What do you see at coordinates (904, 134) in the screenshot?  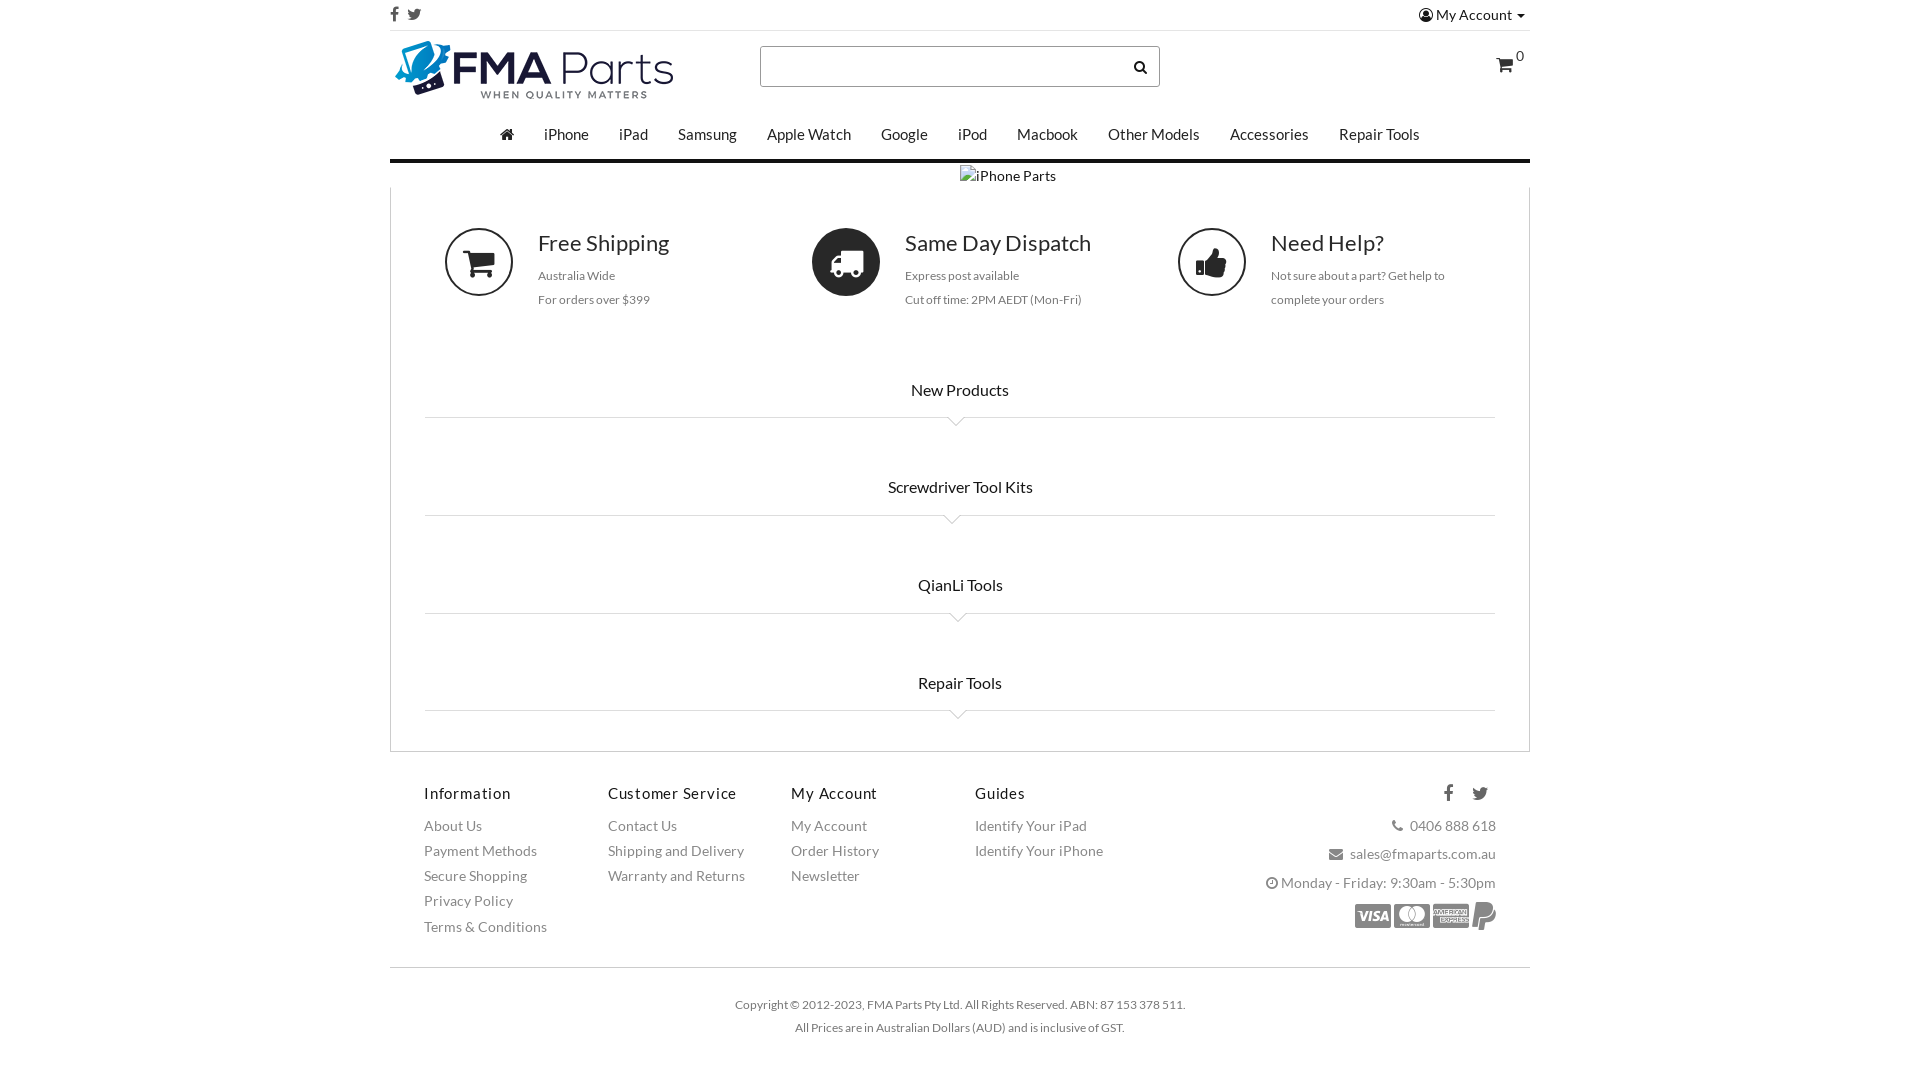 I see `Google` at bounding box center [904, 134].